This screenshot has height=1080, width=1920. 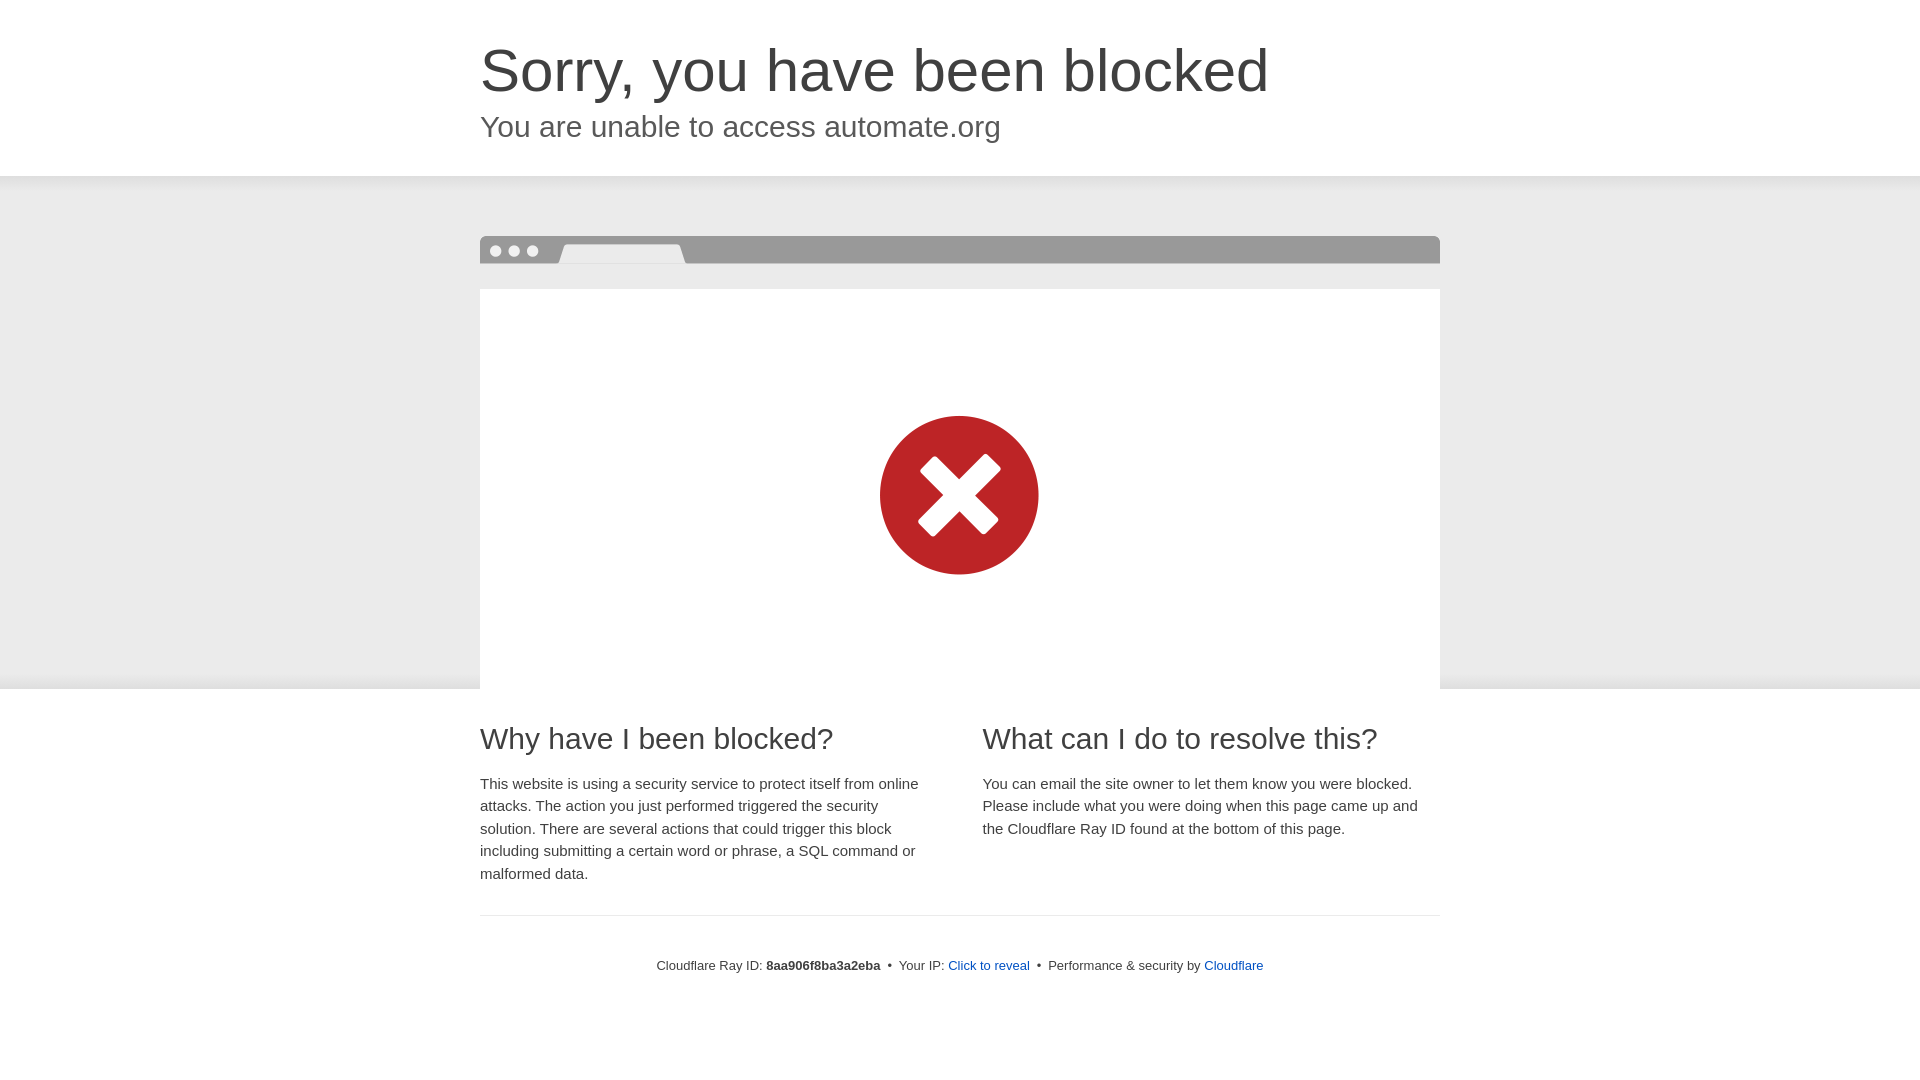 What do you see at coordinates (988, 966) in the screenshot?
I see `Click to reveal` at bounding box center [988, 966].